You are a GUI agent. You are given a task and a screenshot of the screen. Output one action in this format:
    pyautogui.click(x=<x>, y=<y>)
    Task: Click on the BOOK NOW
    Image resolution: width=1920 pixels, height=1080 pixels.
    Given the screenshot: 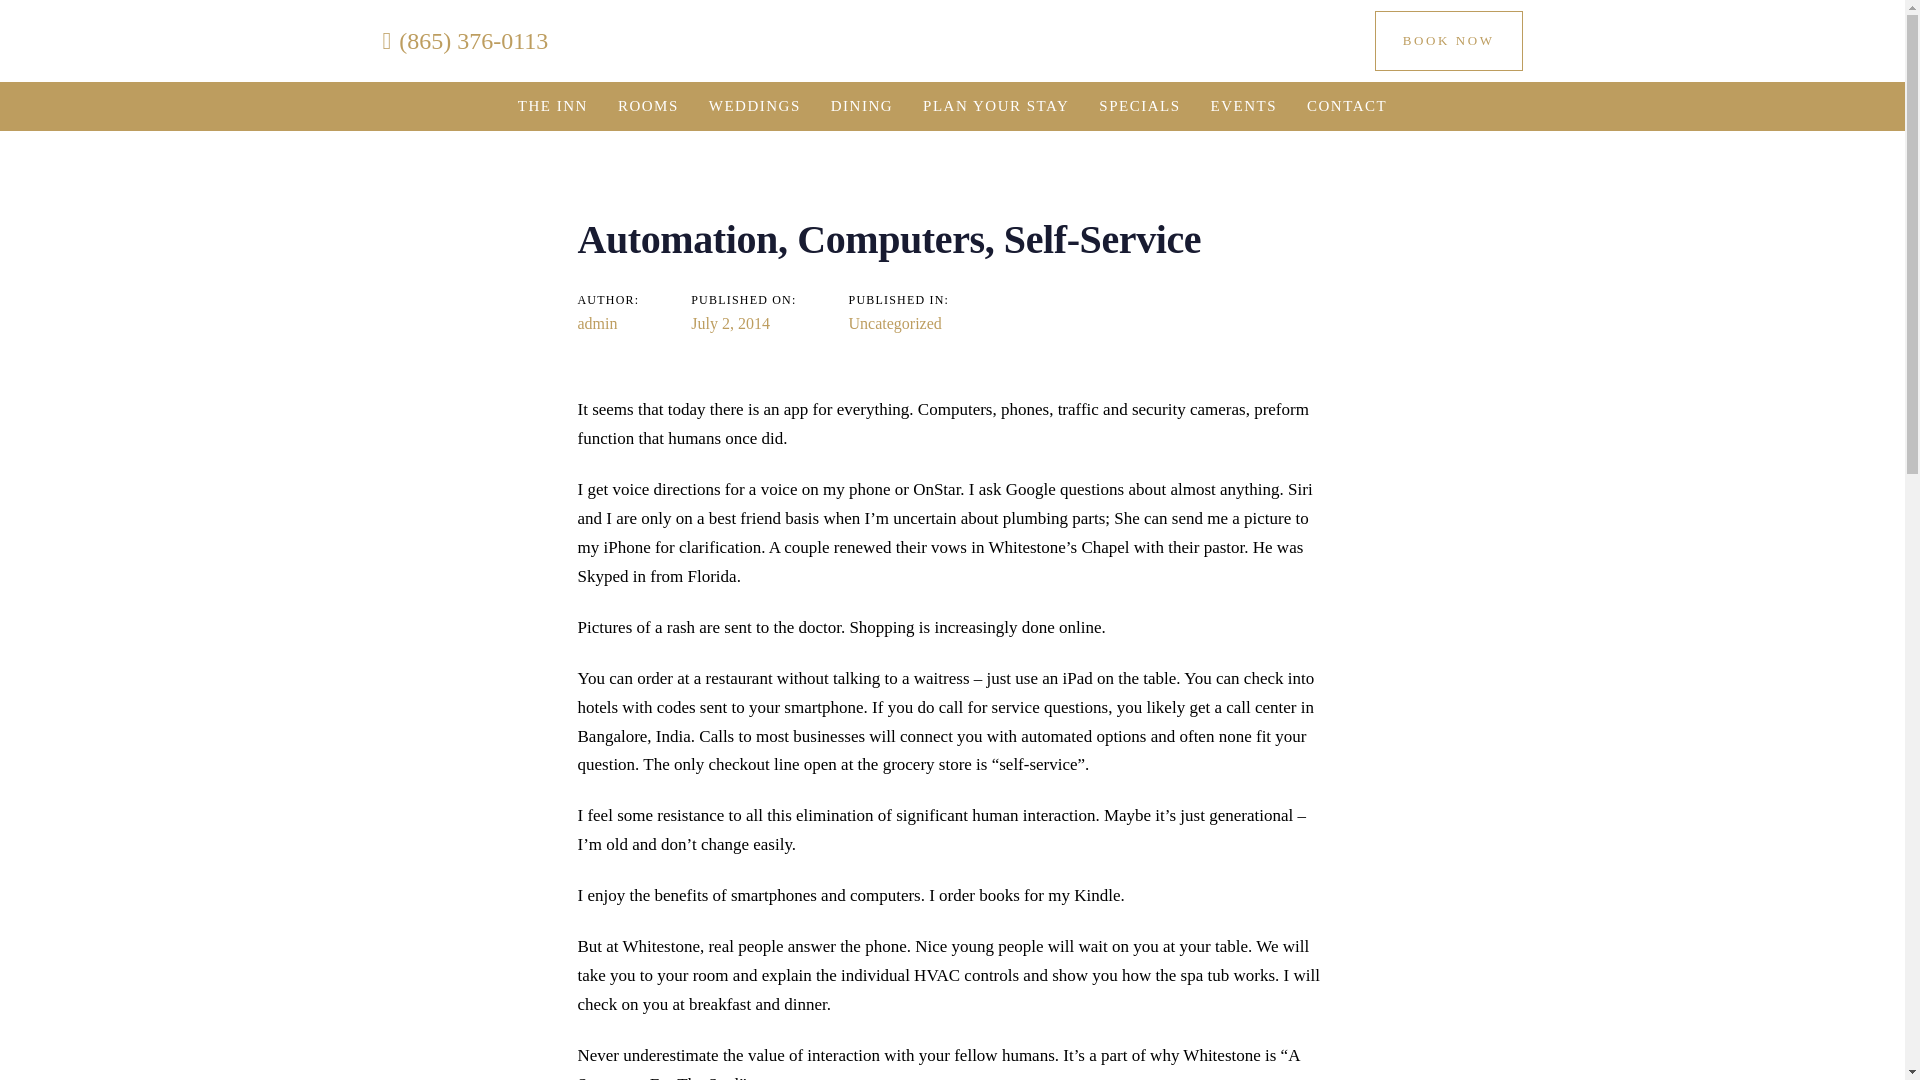 What is the action you would take?
    pyautogui.click(x=1448, y=40)
    